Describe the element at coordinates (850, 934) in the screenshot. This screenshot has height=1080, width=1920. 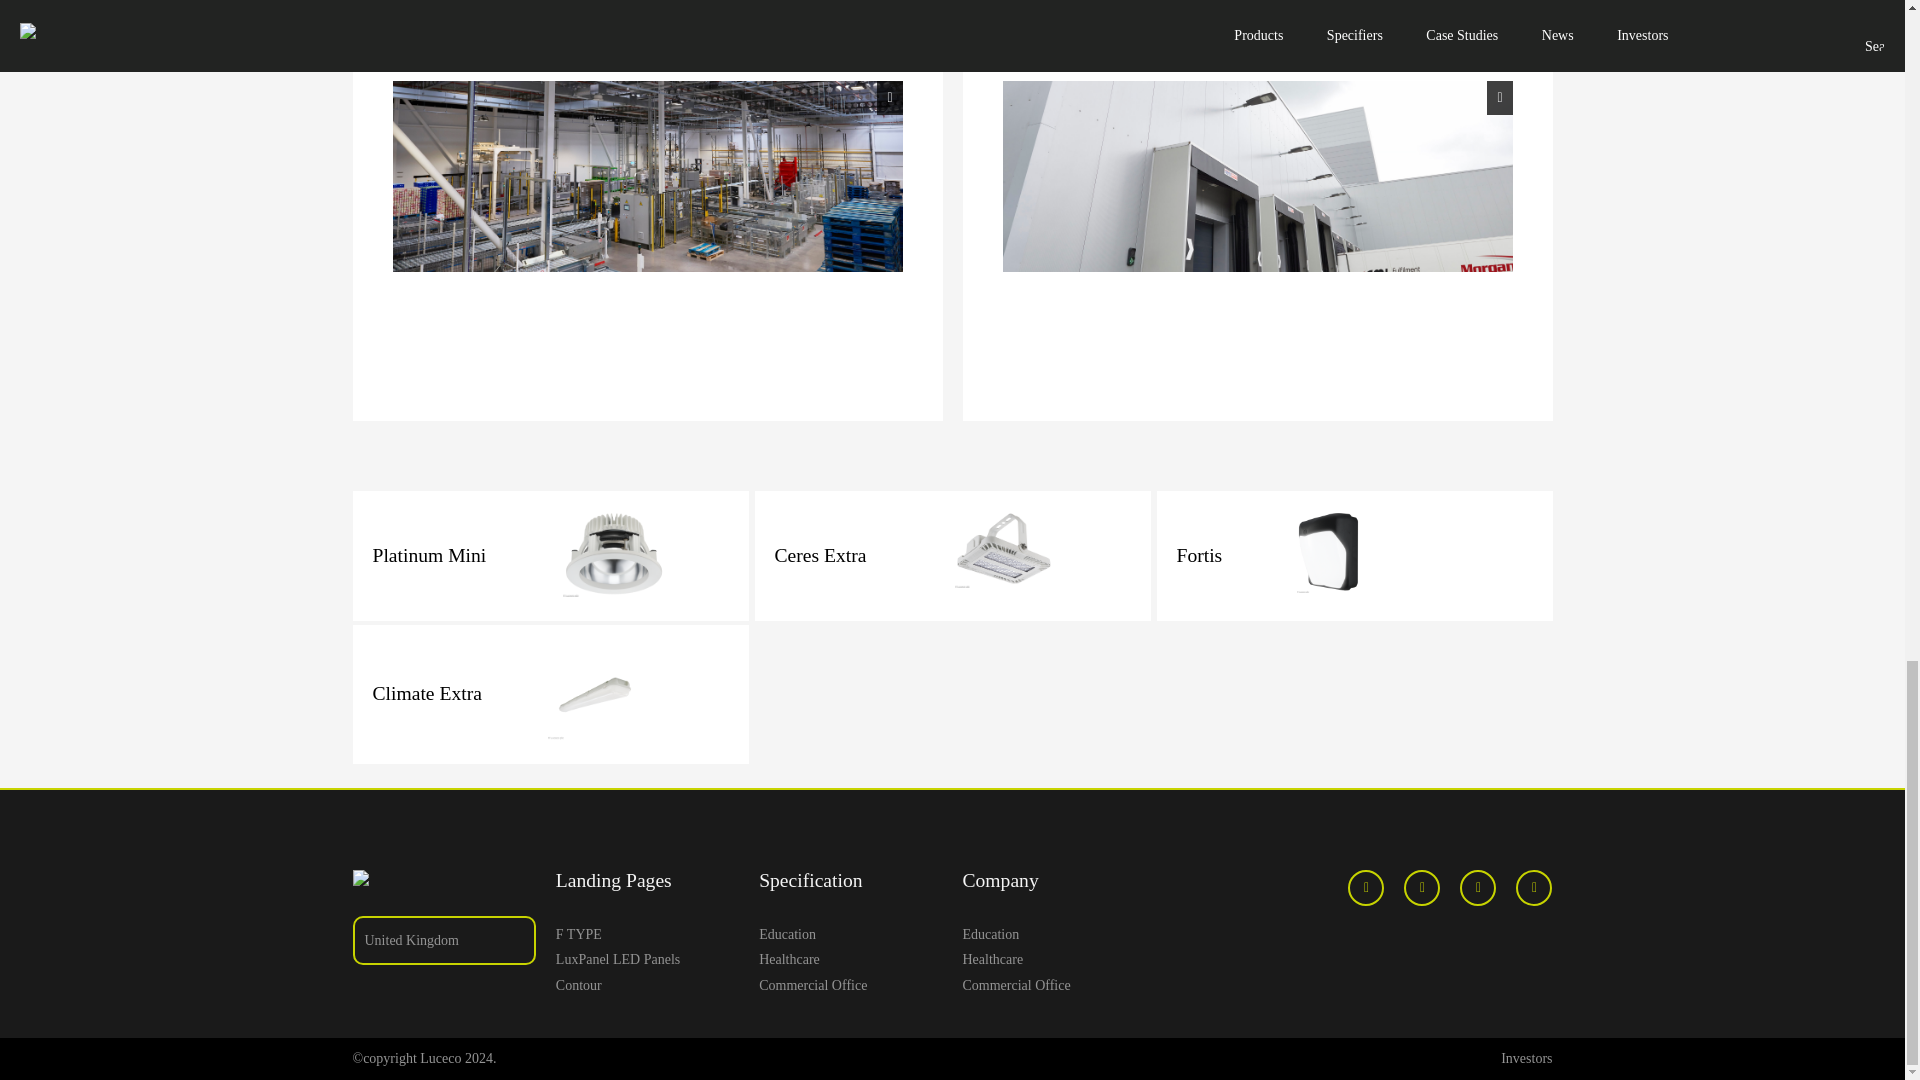
I see `Education` at that location.